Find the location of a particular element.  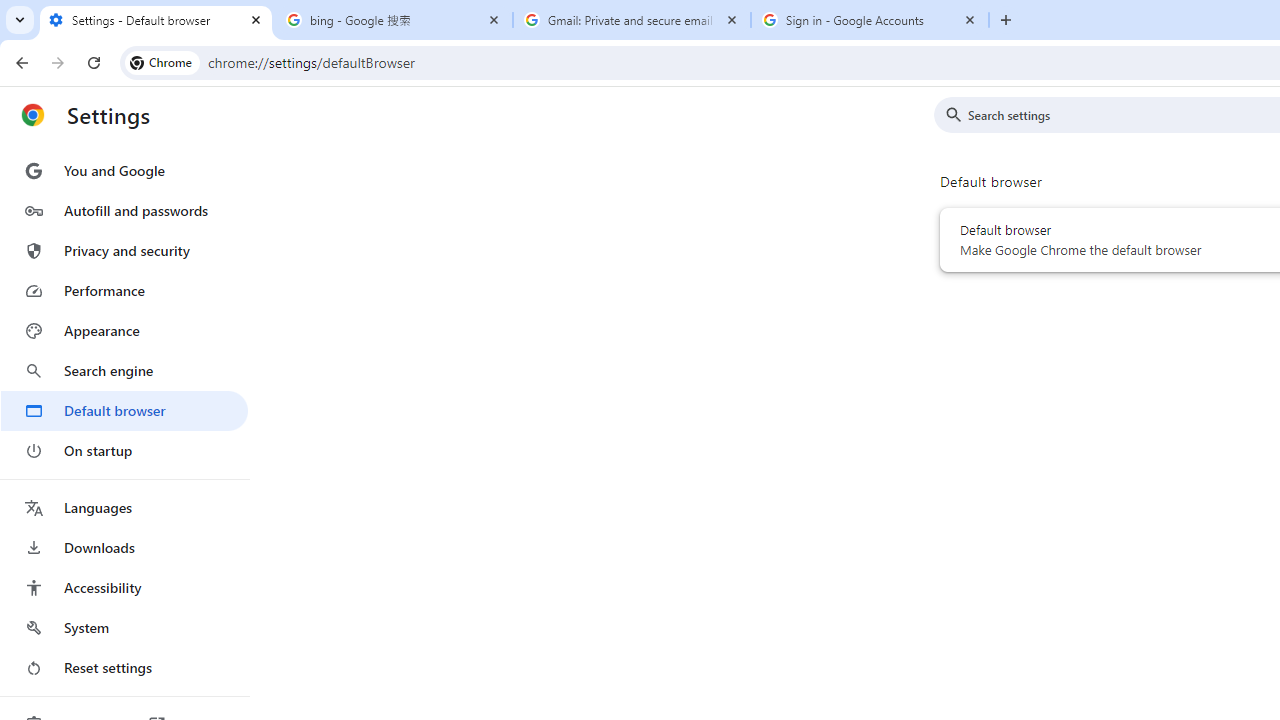

Downloads is located at coordinates (124, 548).